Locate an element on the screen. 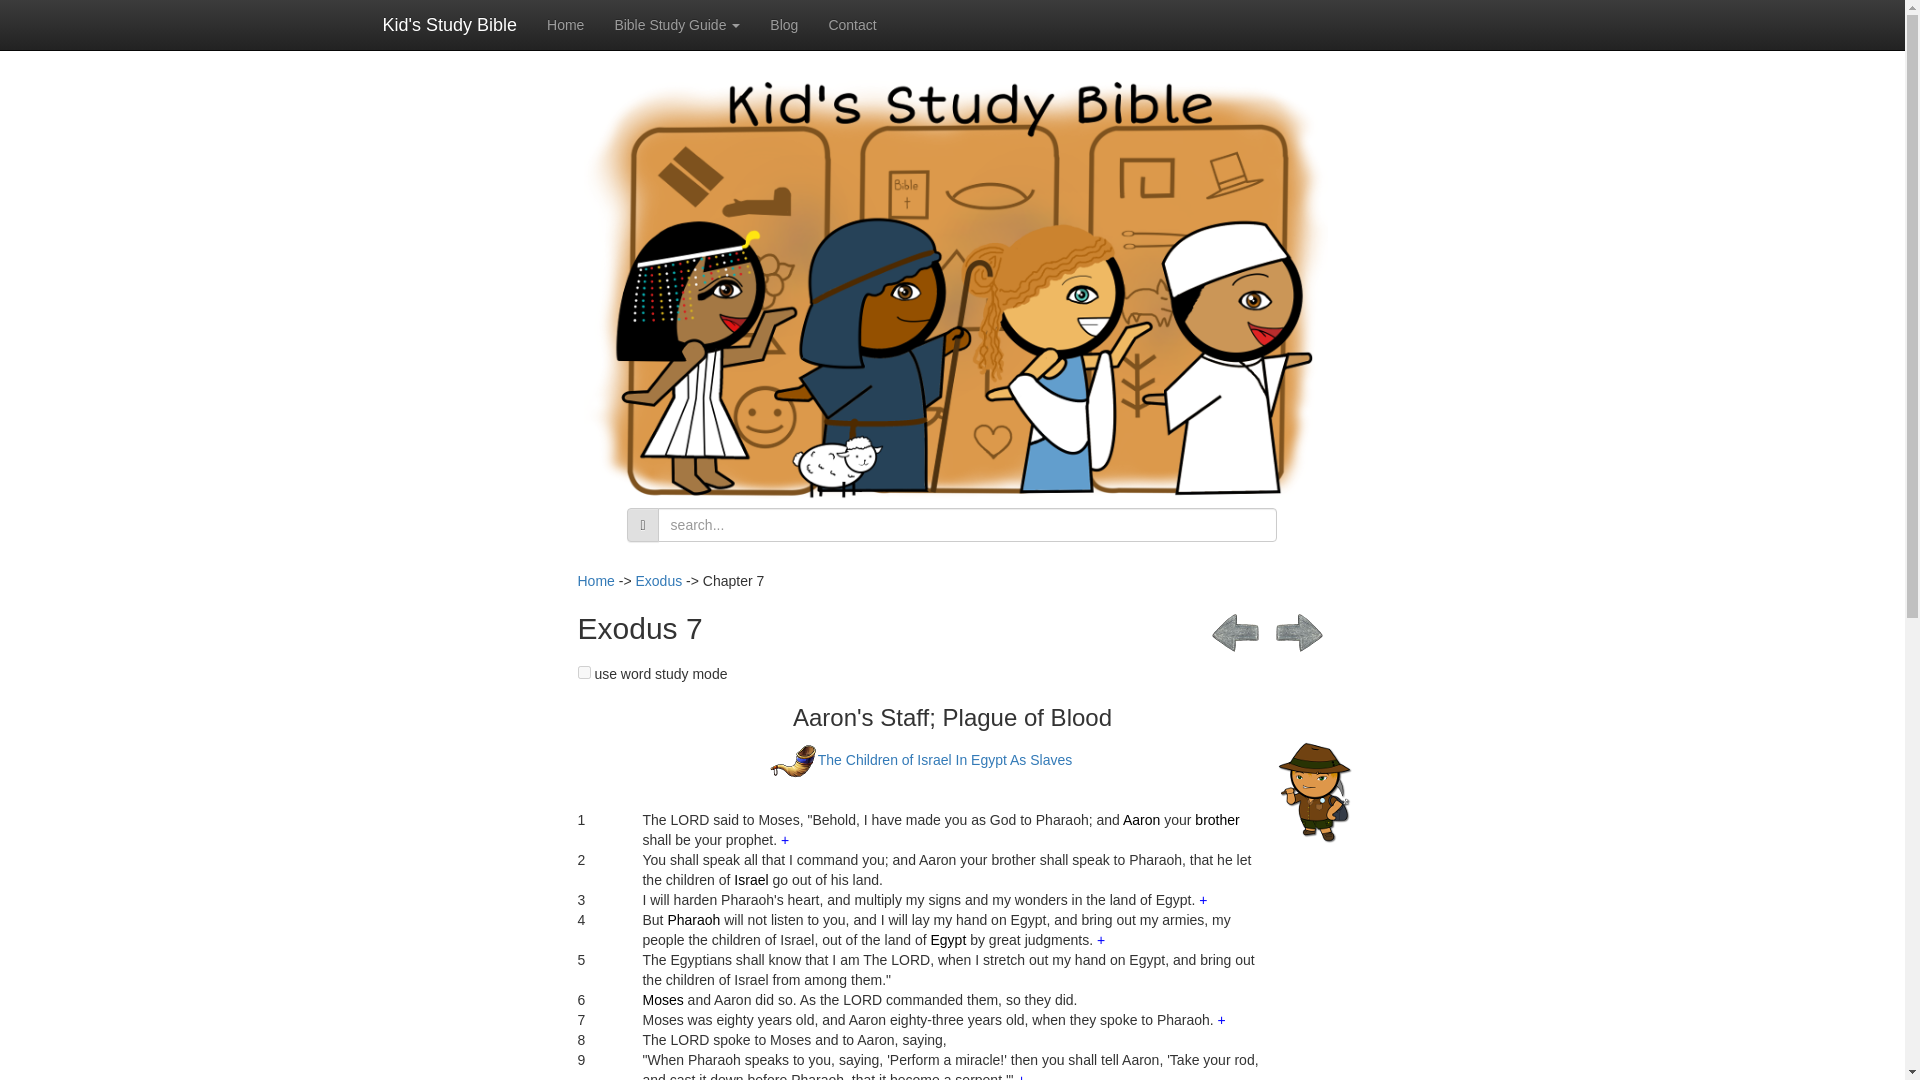 The width and height of the screenshot is (1920, 1080). Moses is located at coordinates (662, 1000).